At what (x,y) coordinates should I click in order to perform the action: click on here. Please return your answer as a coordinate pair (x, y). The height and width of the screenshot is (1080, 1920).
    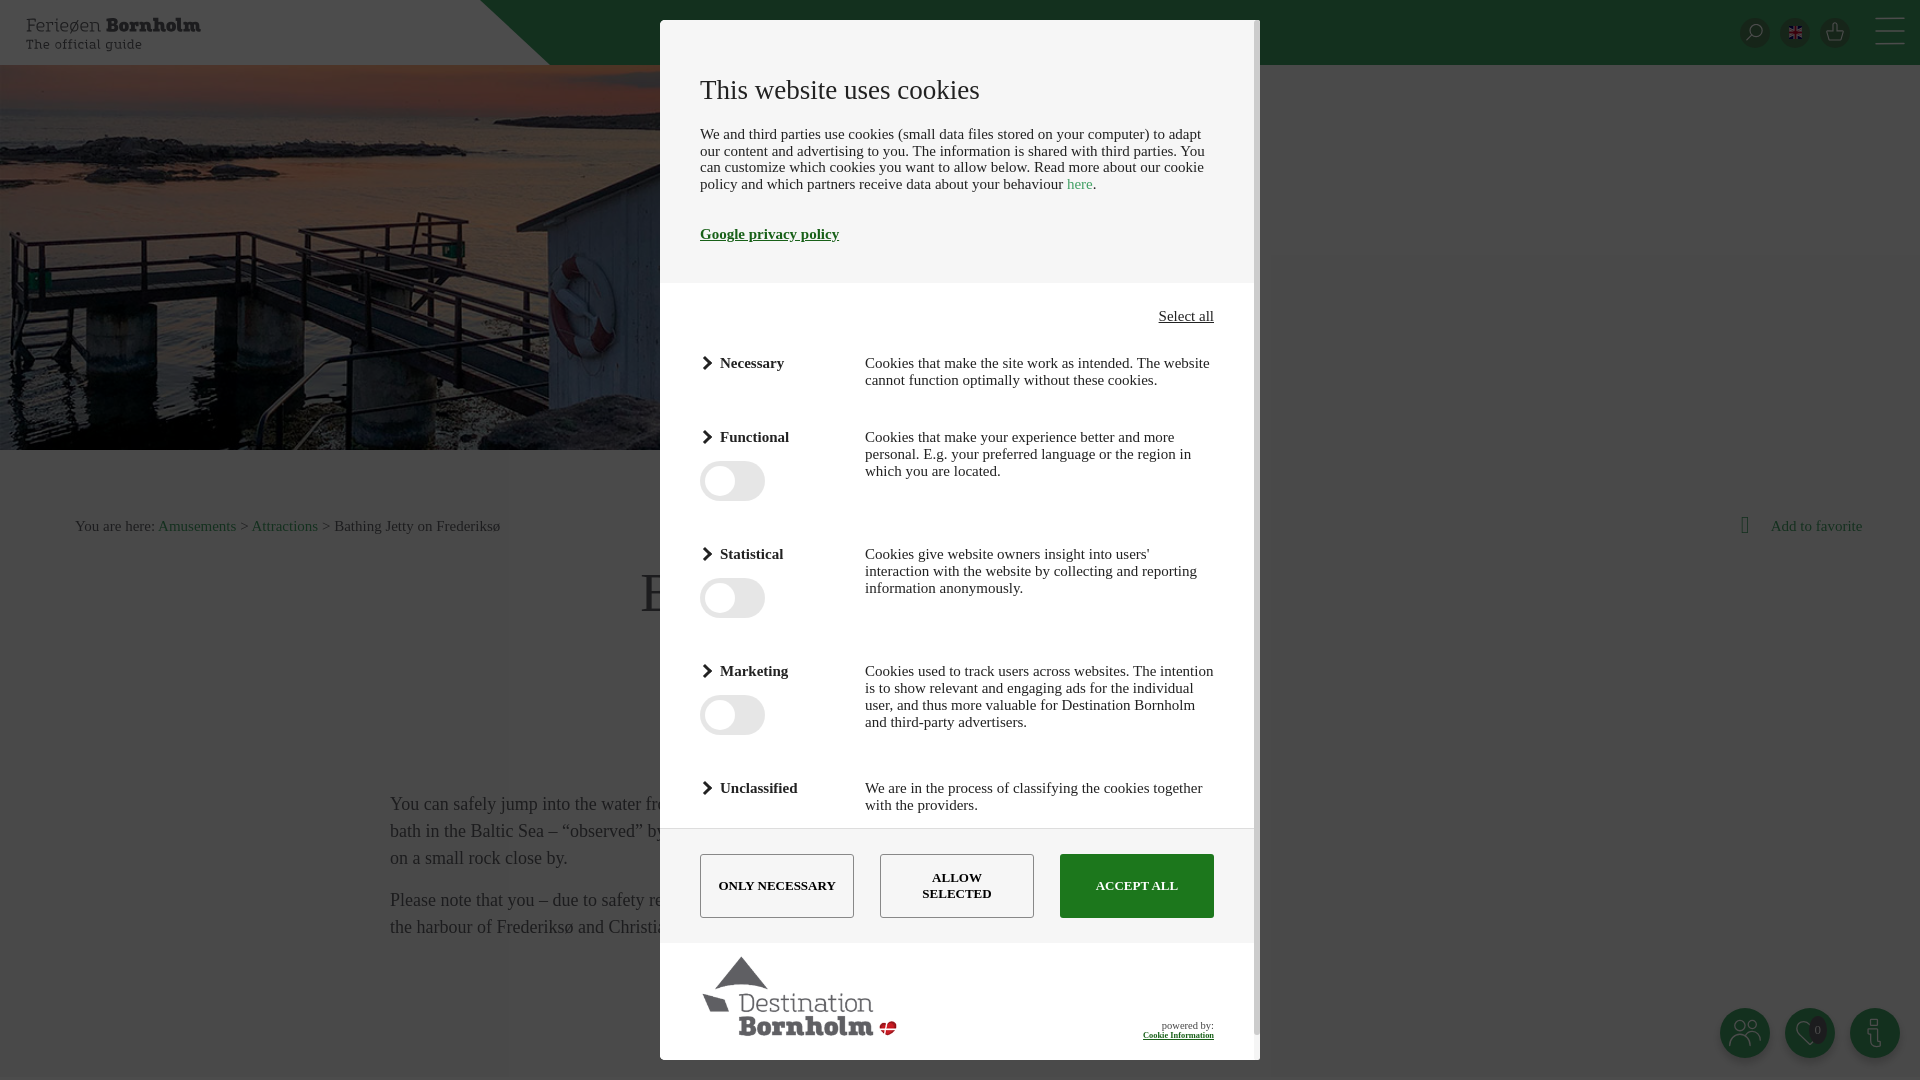
    Looking at the image, I should click on (1080, 184).